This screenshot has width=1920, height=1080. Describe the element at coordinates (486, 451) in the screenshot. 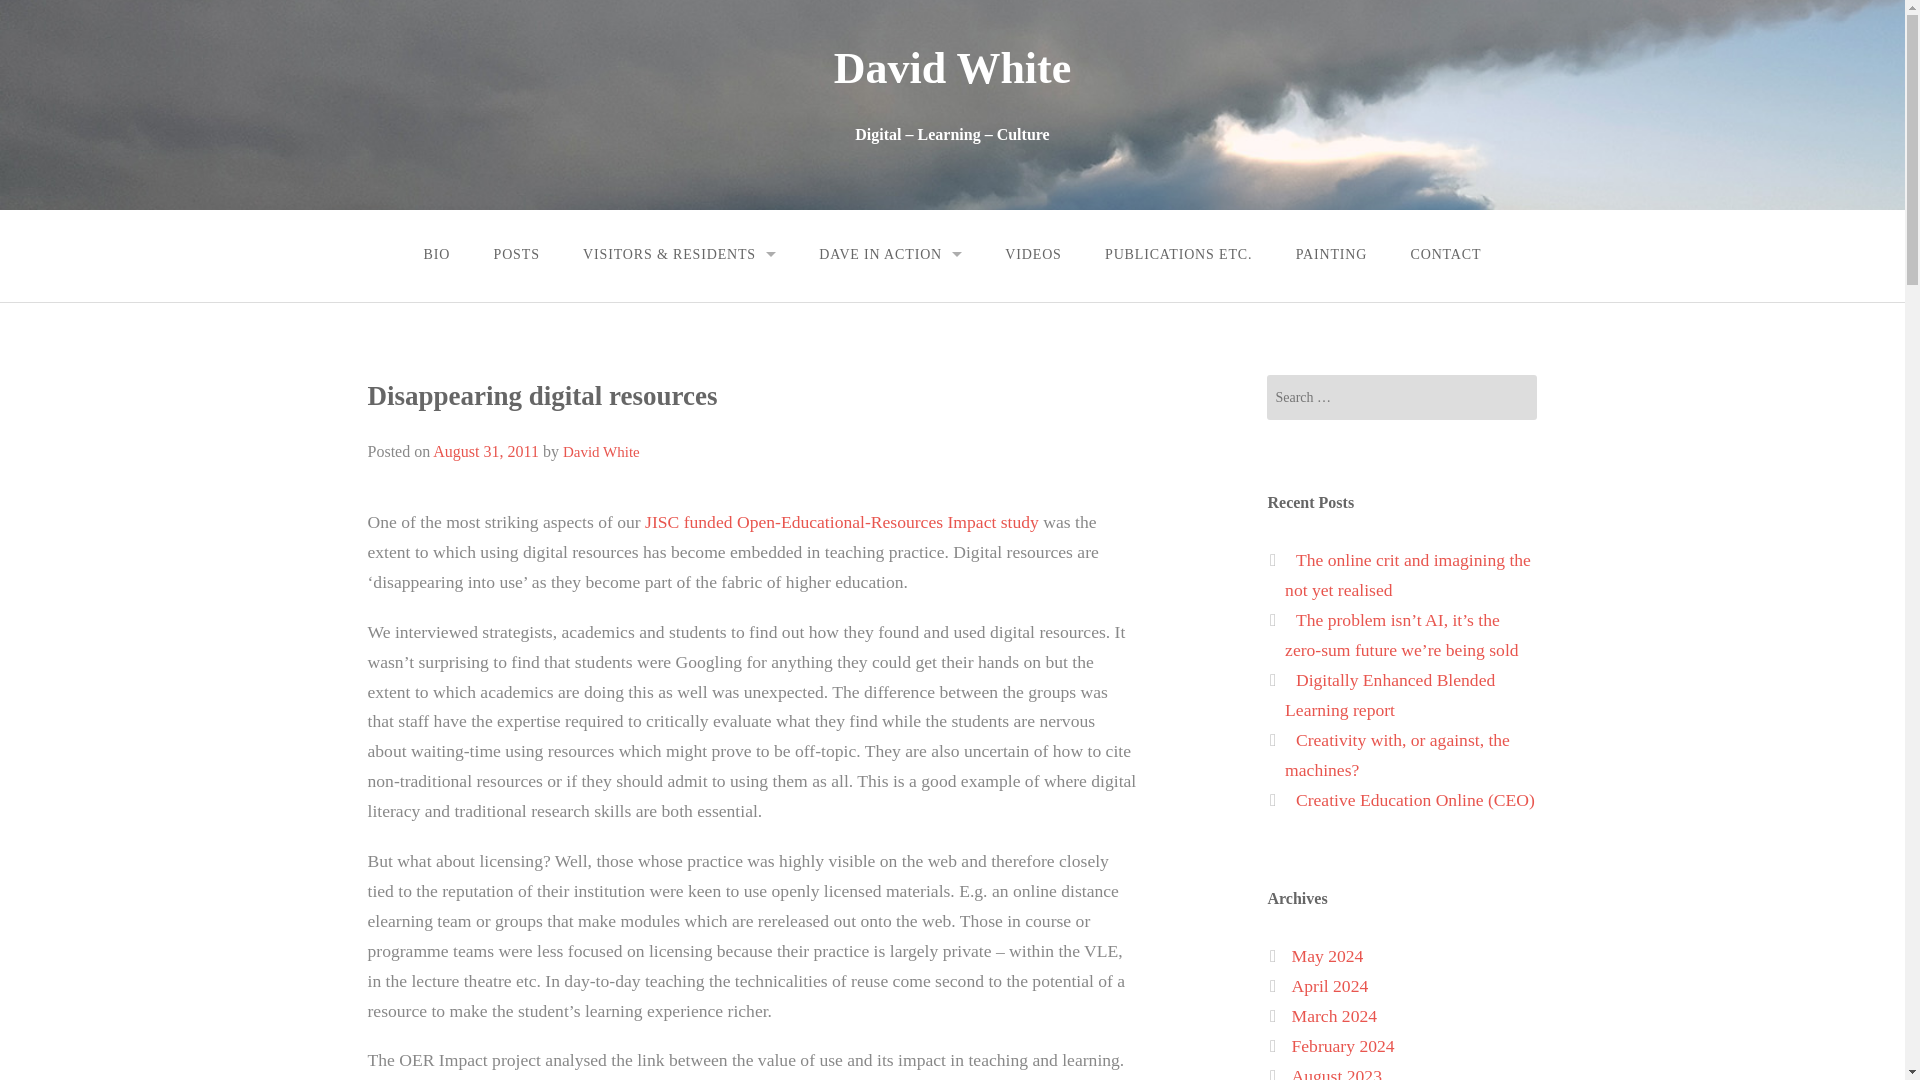

I see `August 31, 2011` at that location.